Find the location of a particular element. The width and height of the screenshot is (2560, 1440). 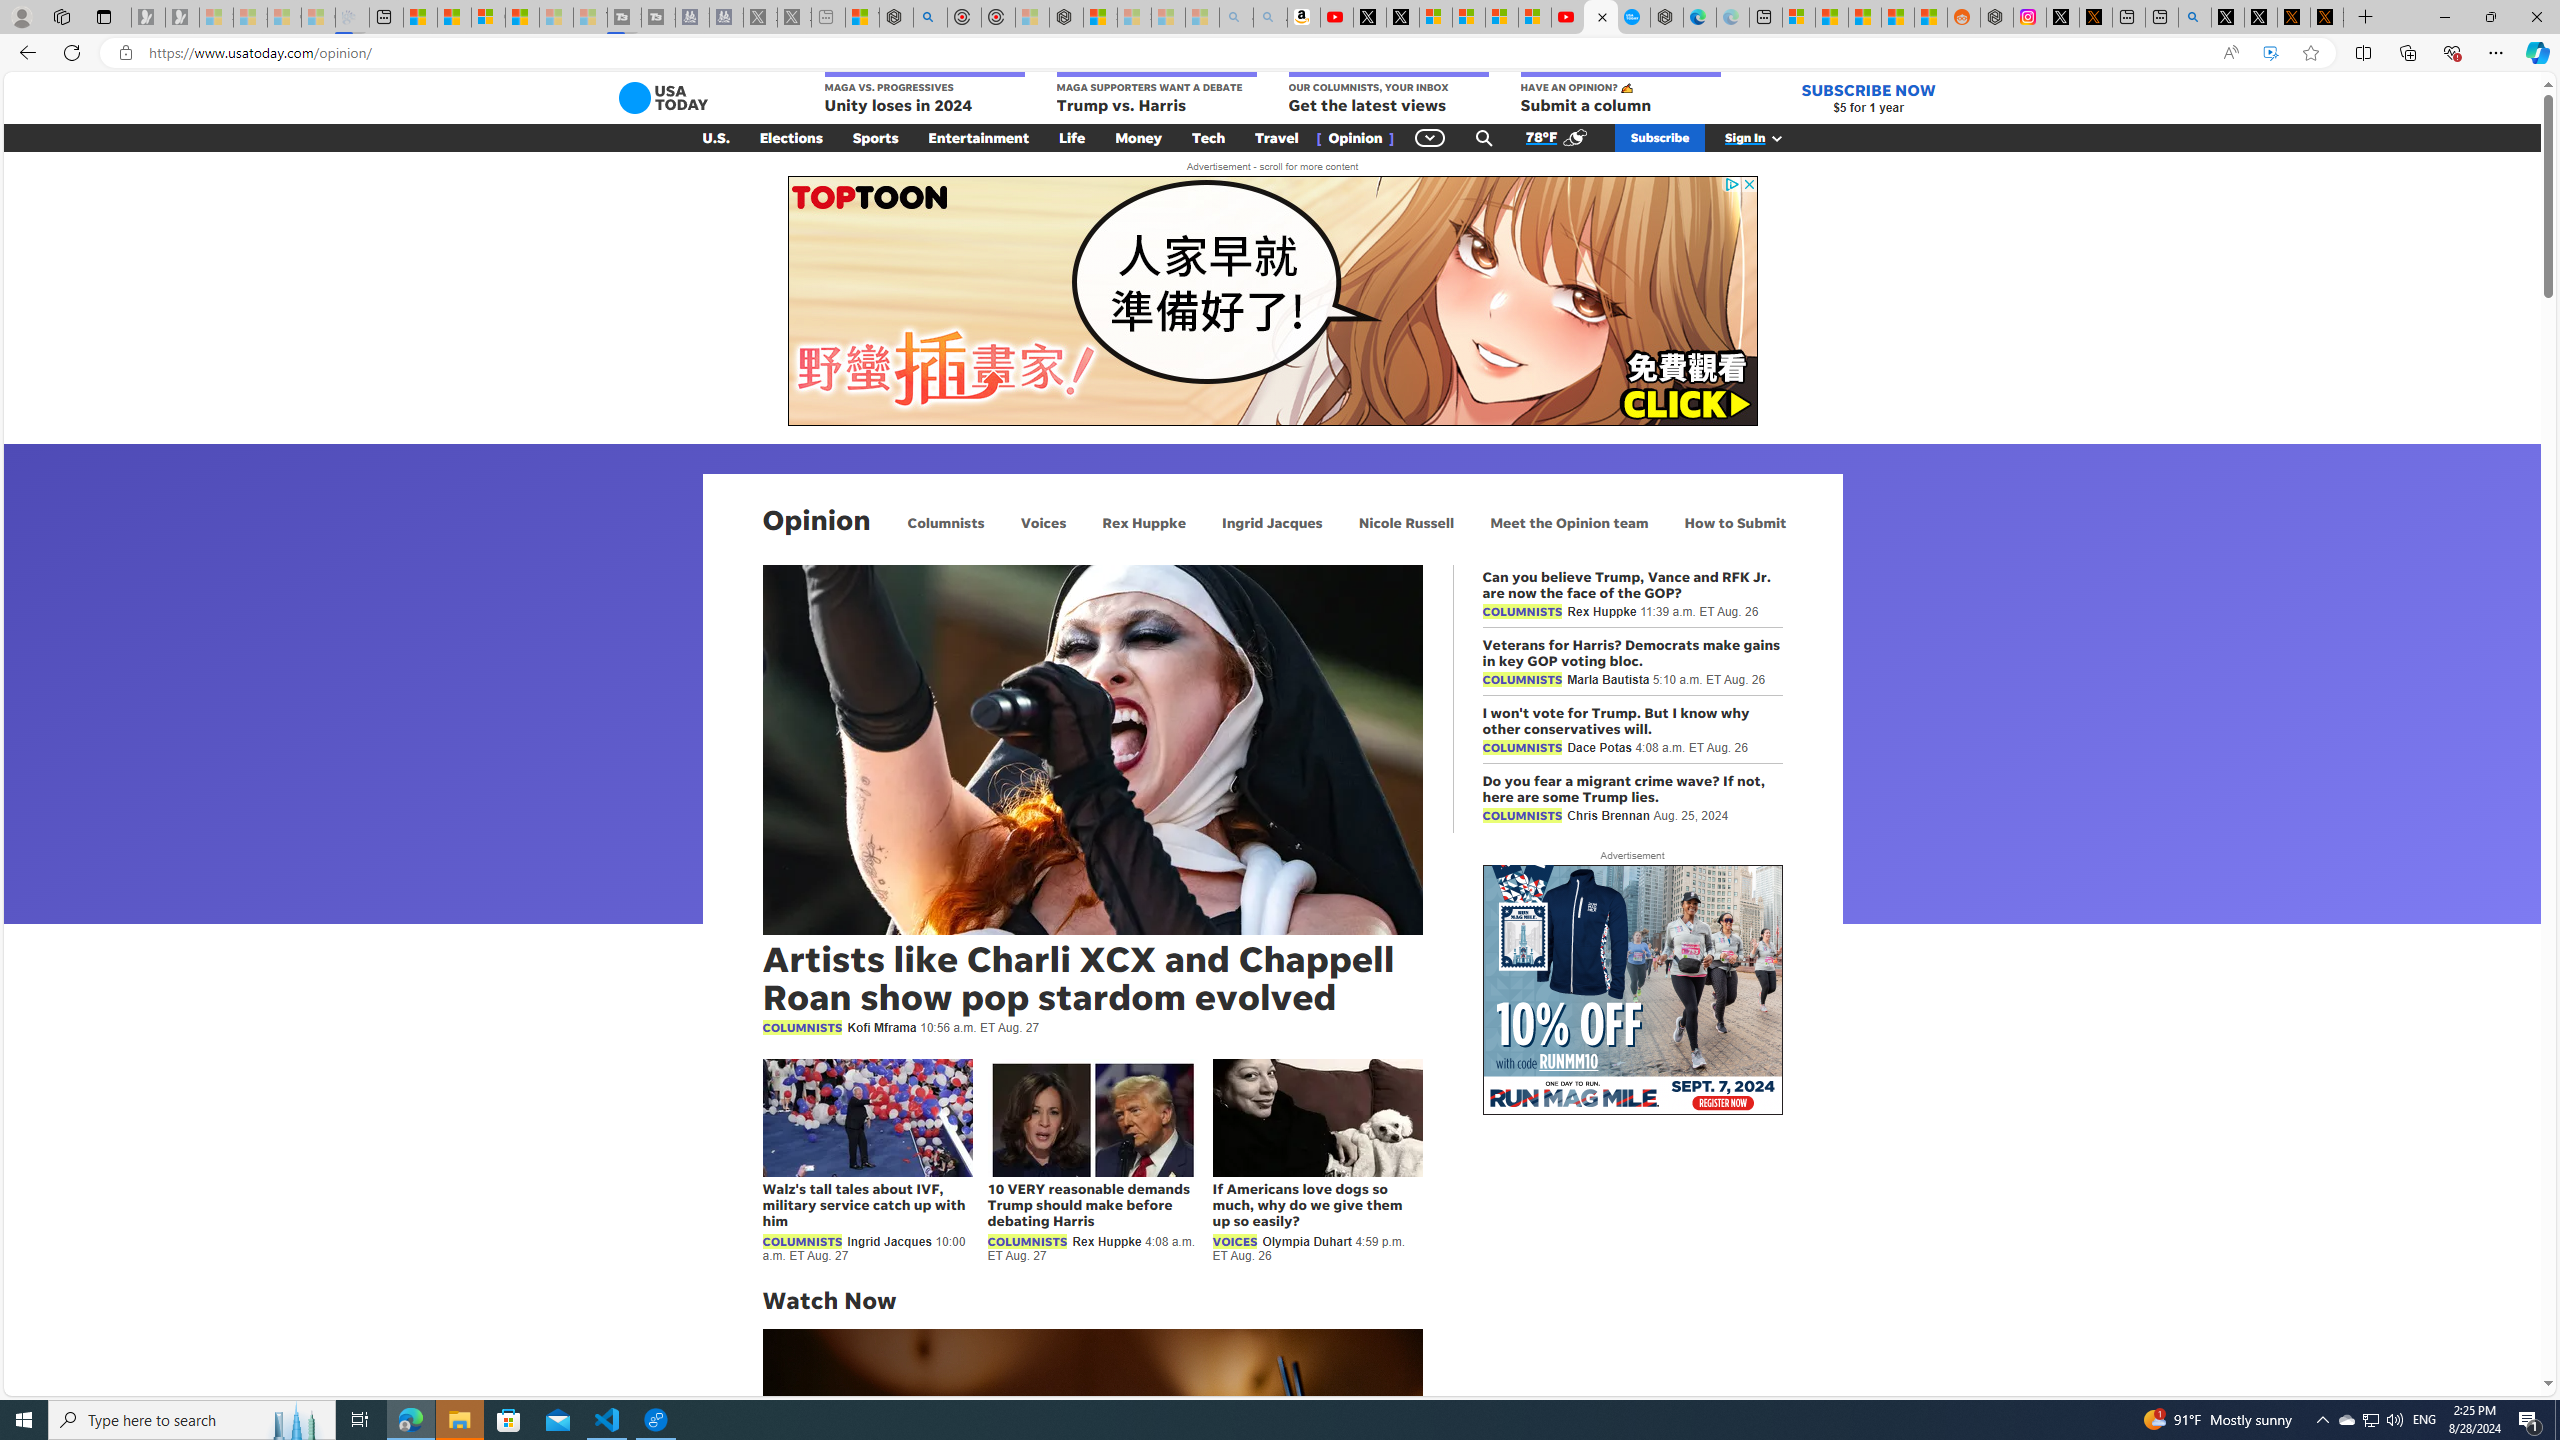

MAGA VS. PROGRESSIVES Unity loses in 2024 is located at coordinates (924, 94).